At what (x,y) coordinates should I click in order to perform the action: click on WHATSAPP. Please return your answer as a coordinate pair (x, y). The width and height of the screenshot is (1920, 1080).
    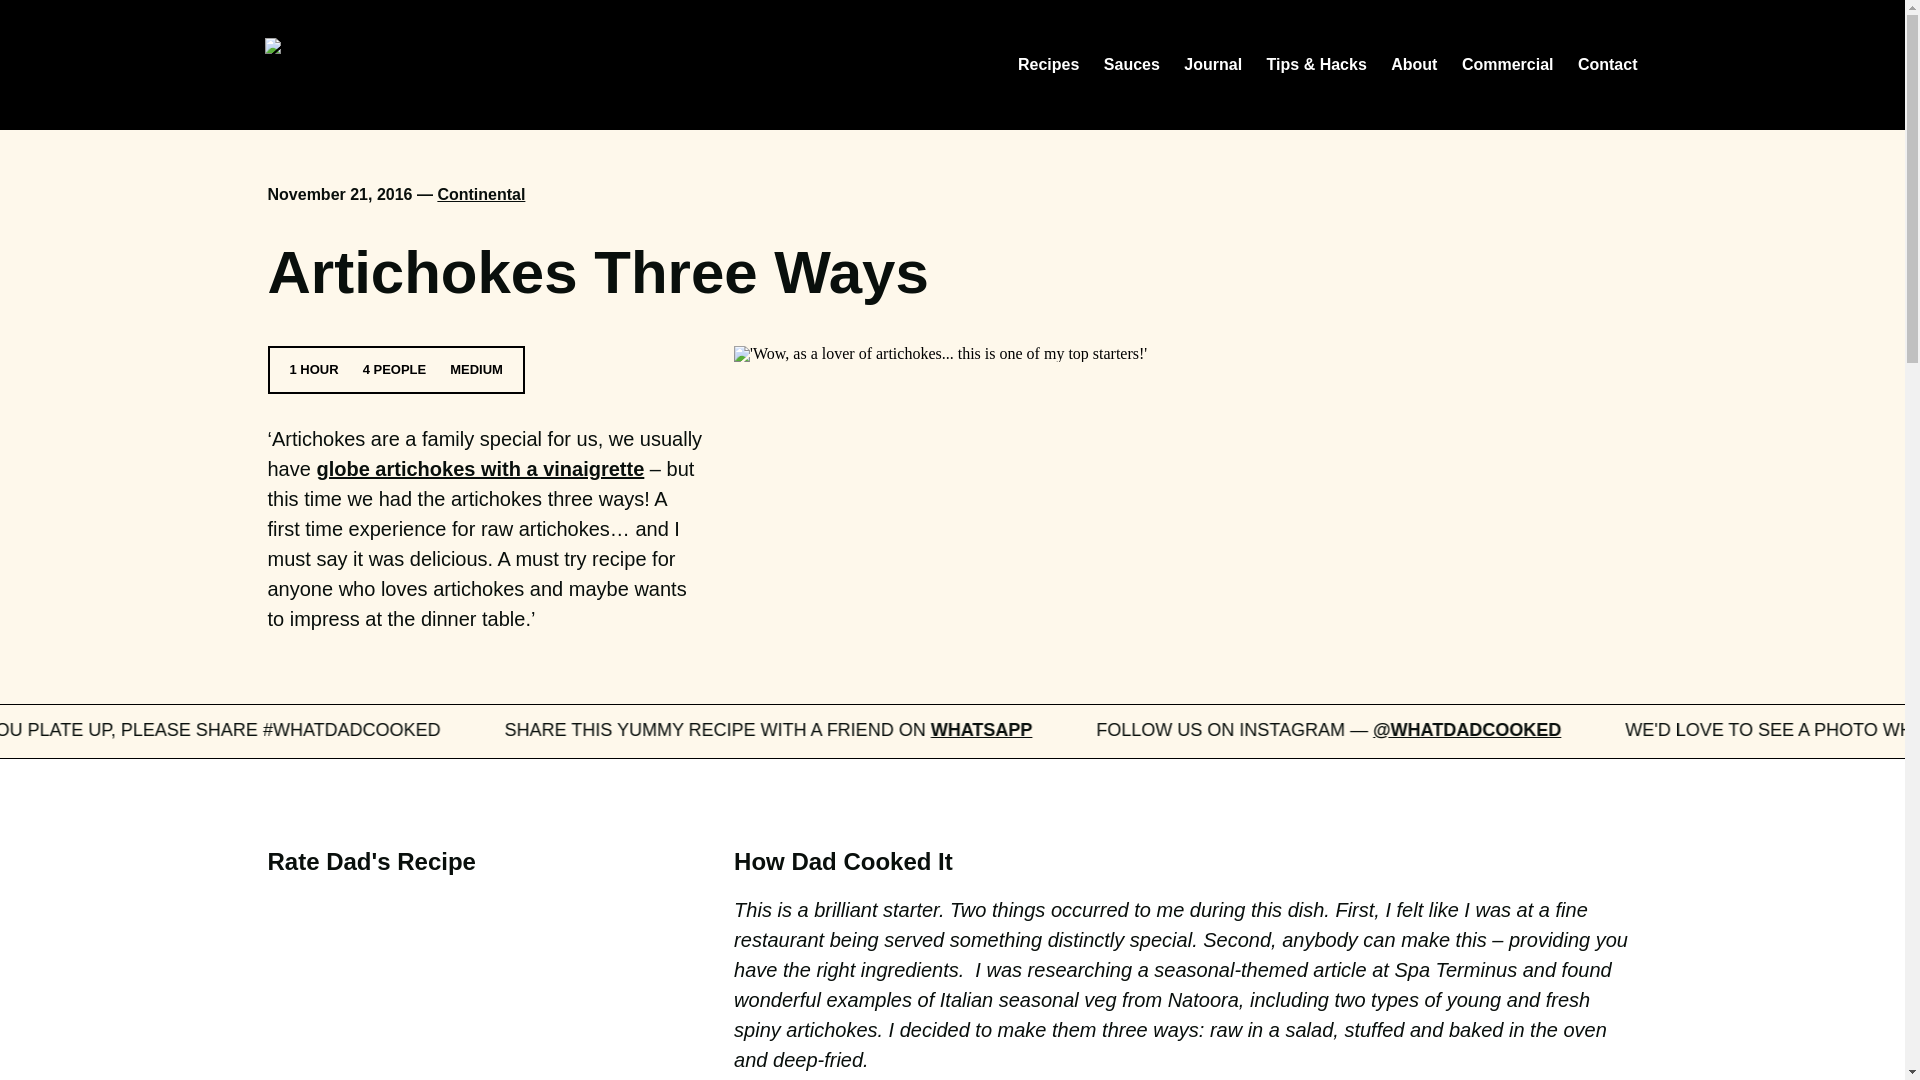
    Looking at the image, I should click on (1268, 730).